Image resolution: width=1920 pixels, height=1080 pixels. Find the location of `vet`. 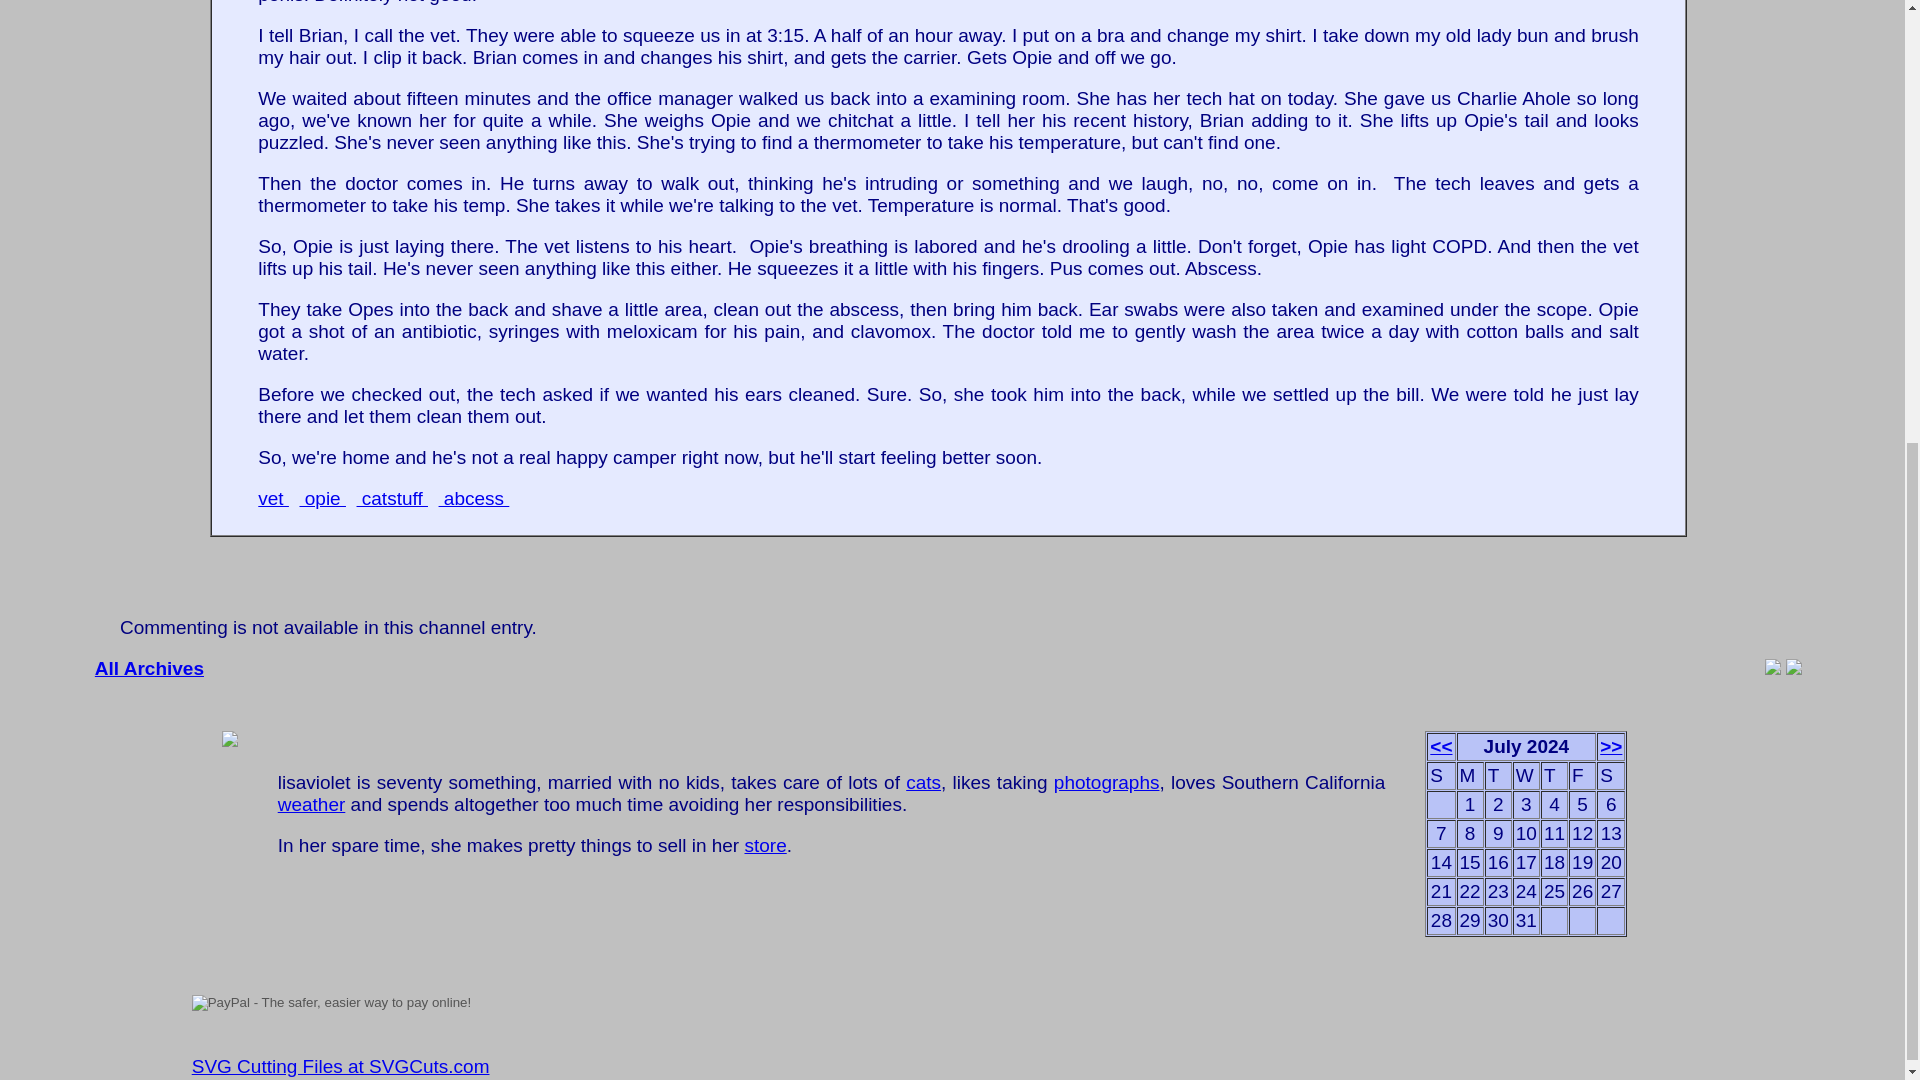

vet is located at coordinates (273, 498).